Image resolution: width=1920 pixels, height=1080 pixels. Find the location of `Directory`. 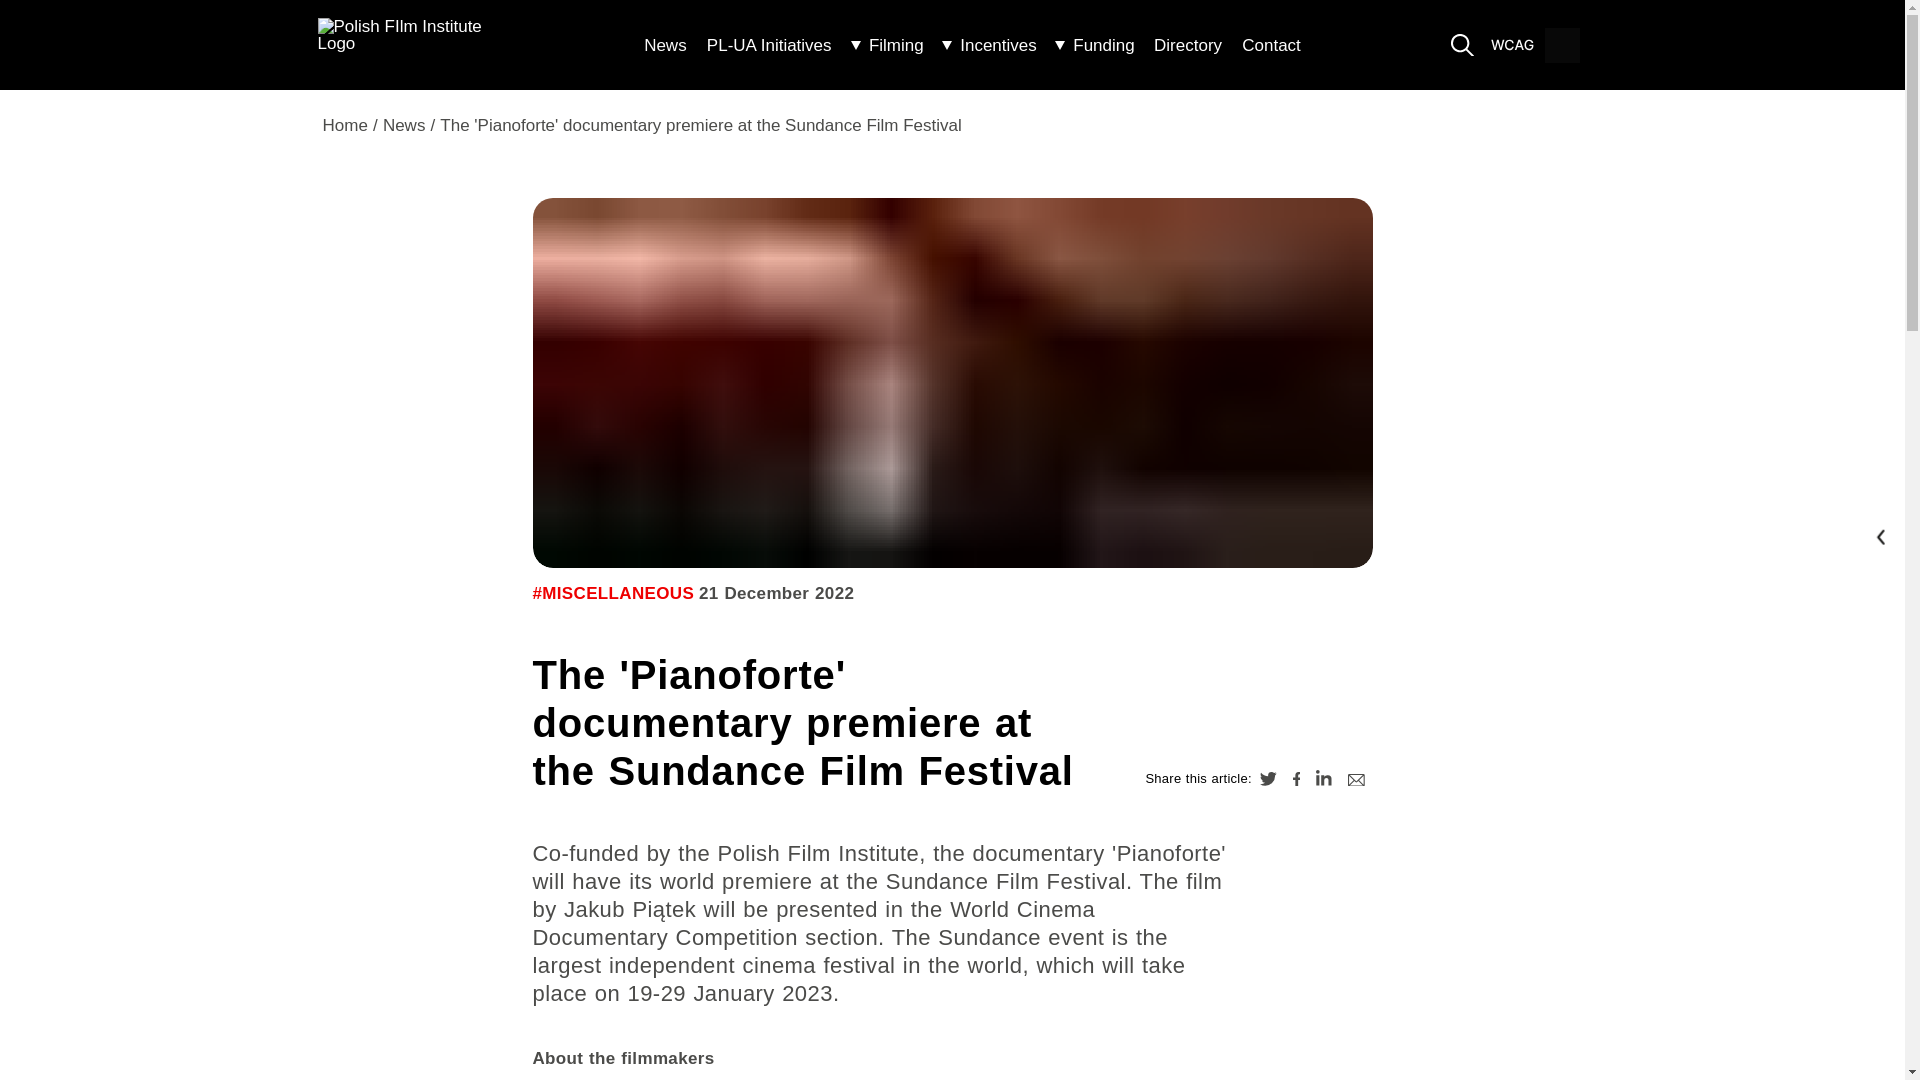

Directory is located at coordinates (1187, 44).